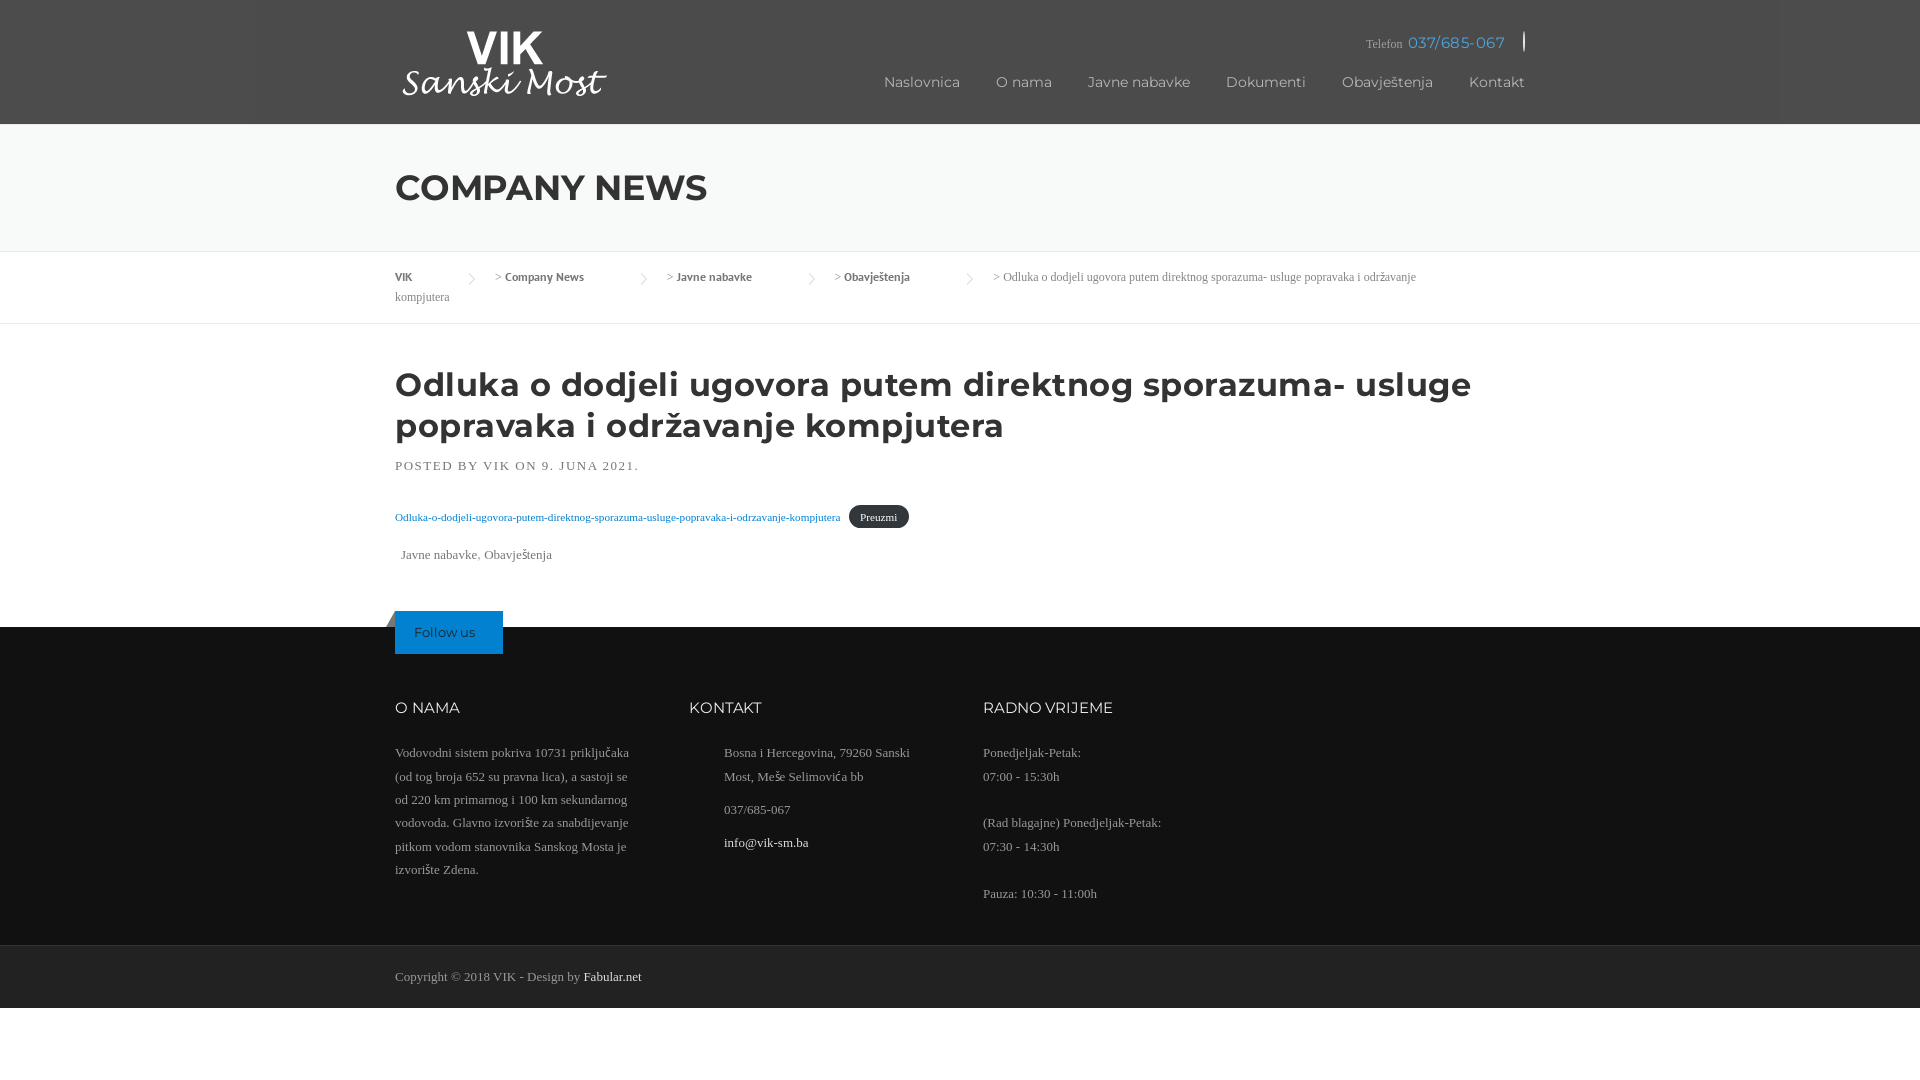 This screenshot has height=1080, width=1920. What do you see at coordinates (497, 466) in the screenshot?
I see `VIK` at bounding box center [497, 466].